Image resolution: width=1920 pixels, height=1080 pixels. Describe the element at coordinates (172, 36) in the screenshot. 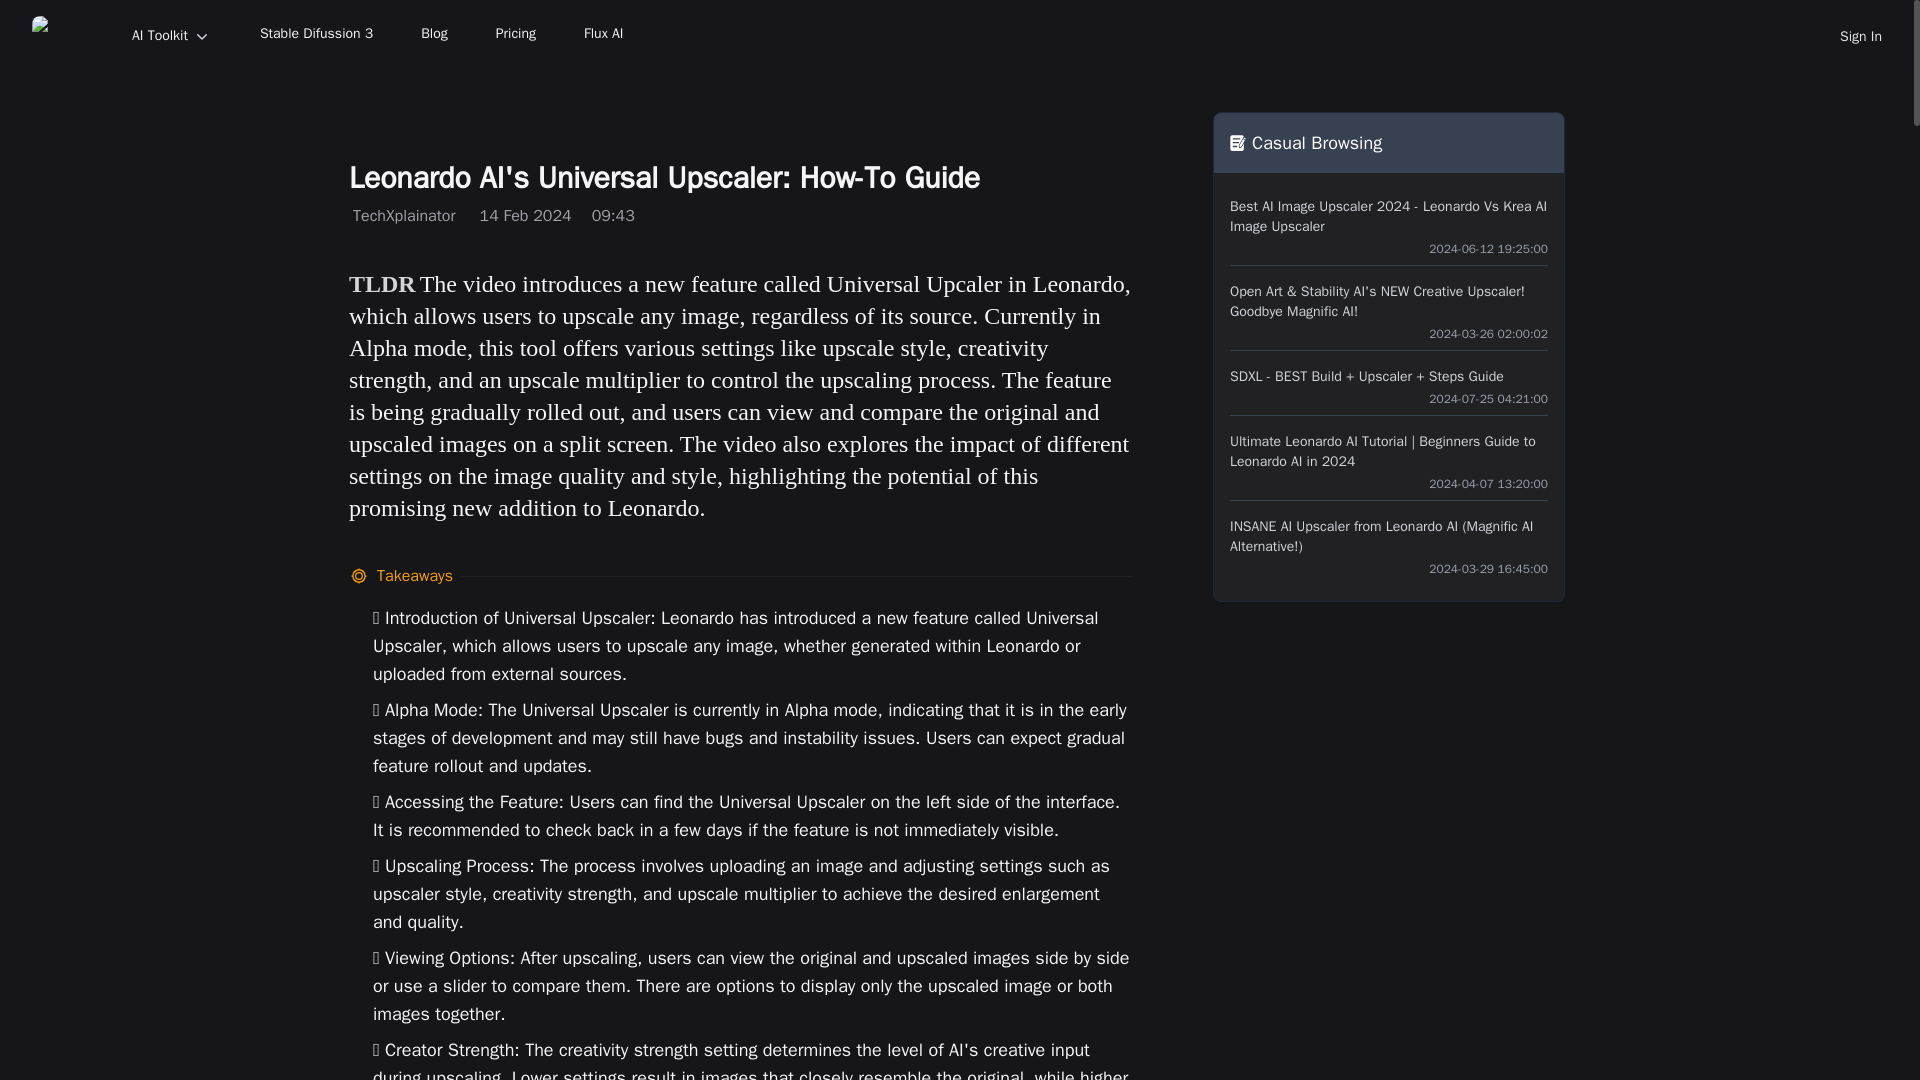

I see `AI Toolkit` at that location.